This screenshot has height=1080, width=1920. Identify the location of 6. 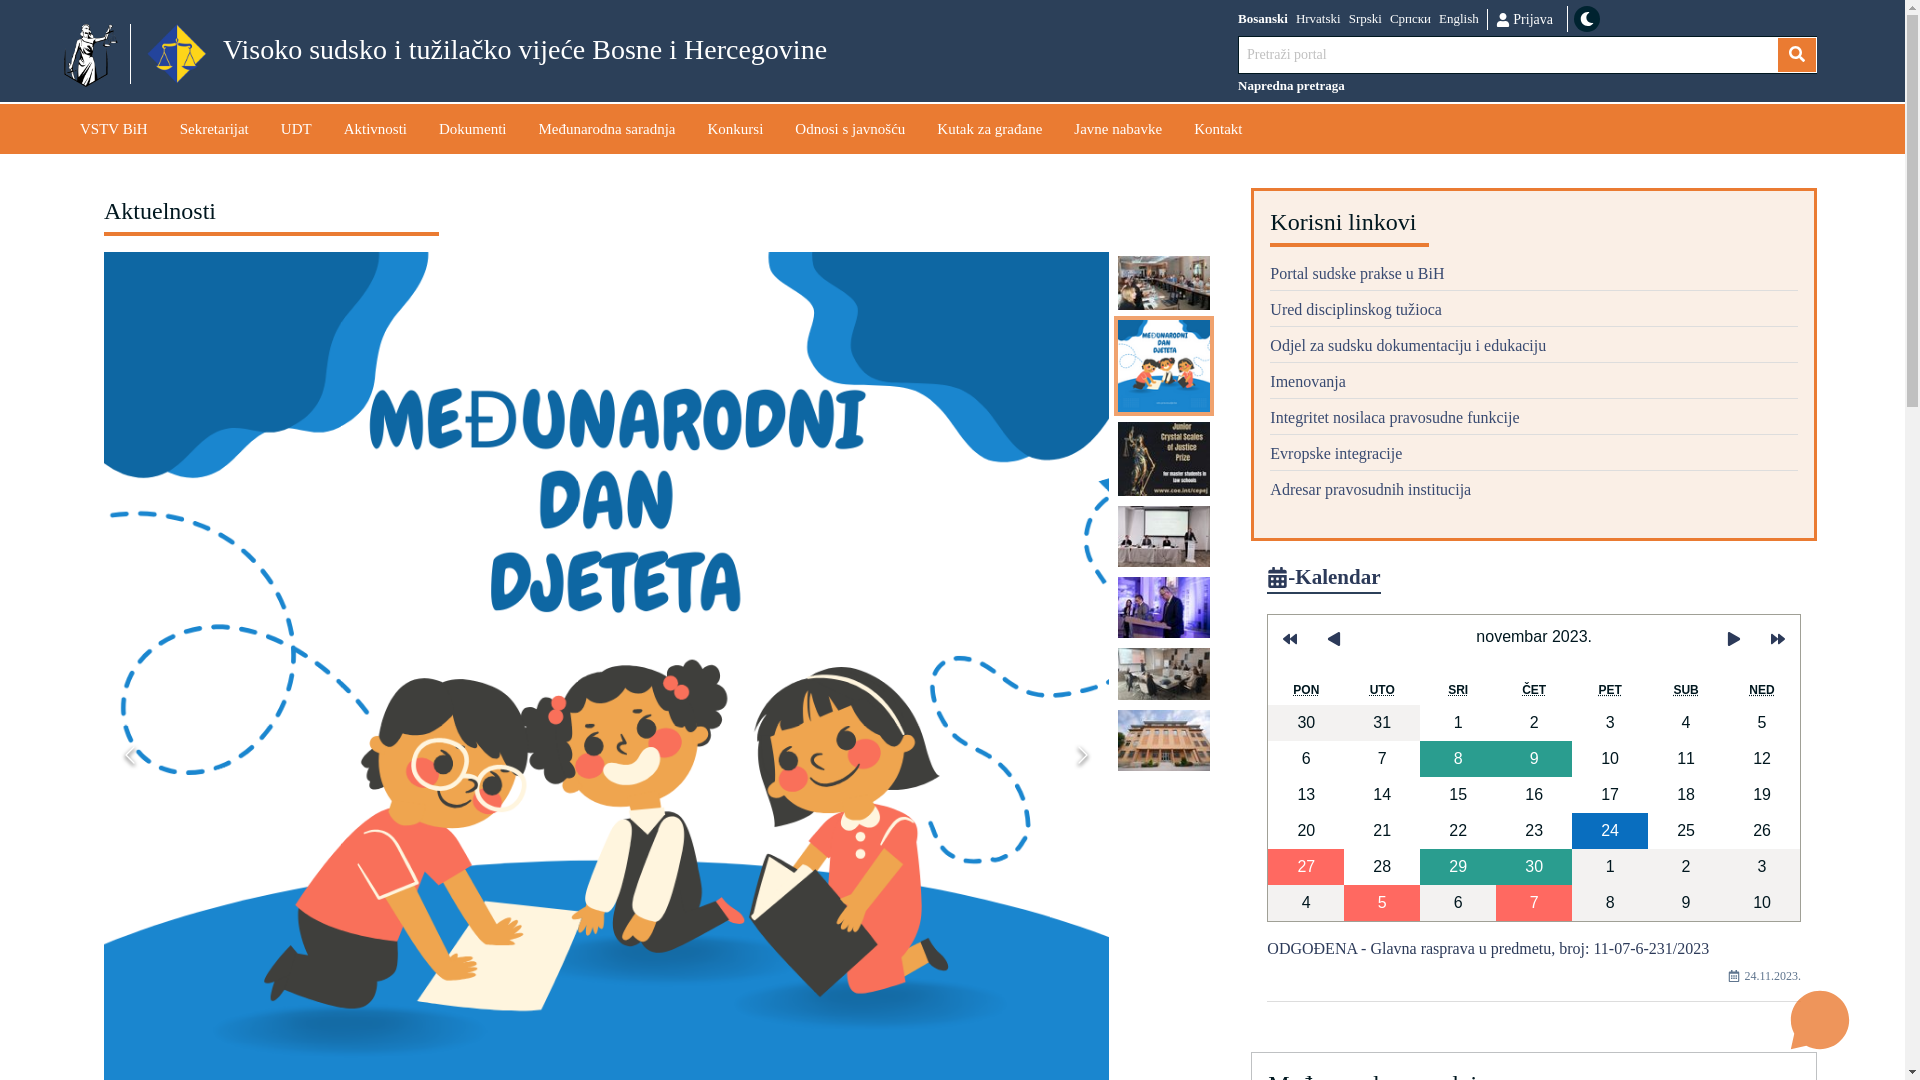
(1306, 759).